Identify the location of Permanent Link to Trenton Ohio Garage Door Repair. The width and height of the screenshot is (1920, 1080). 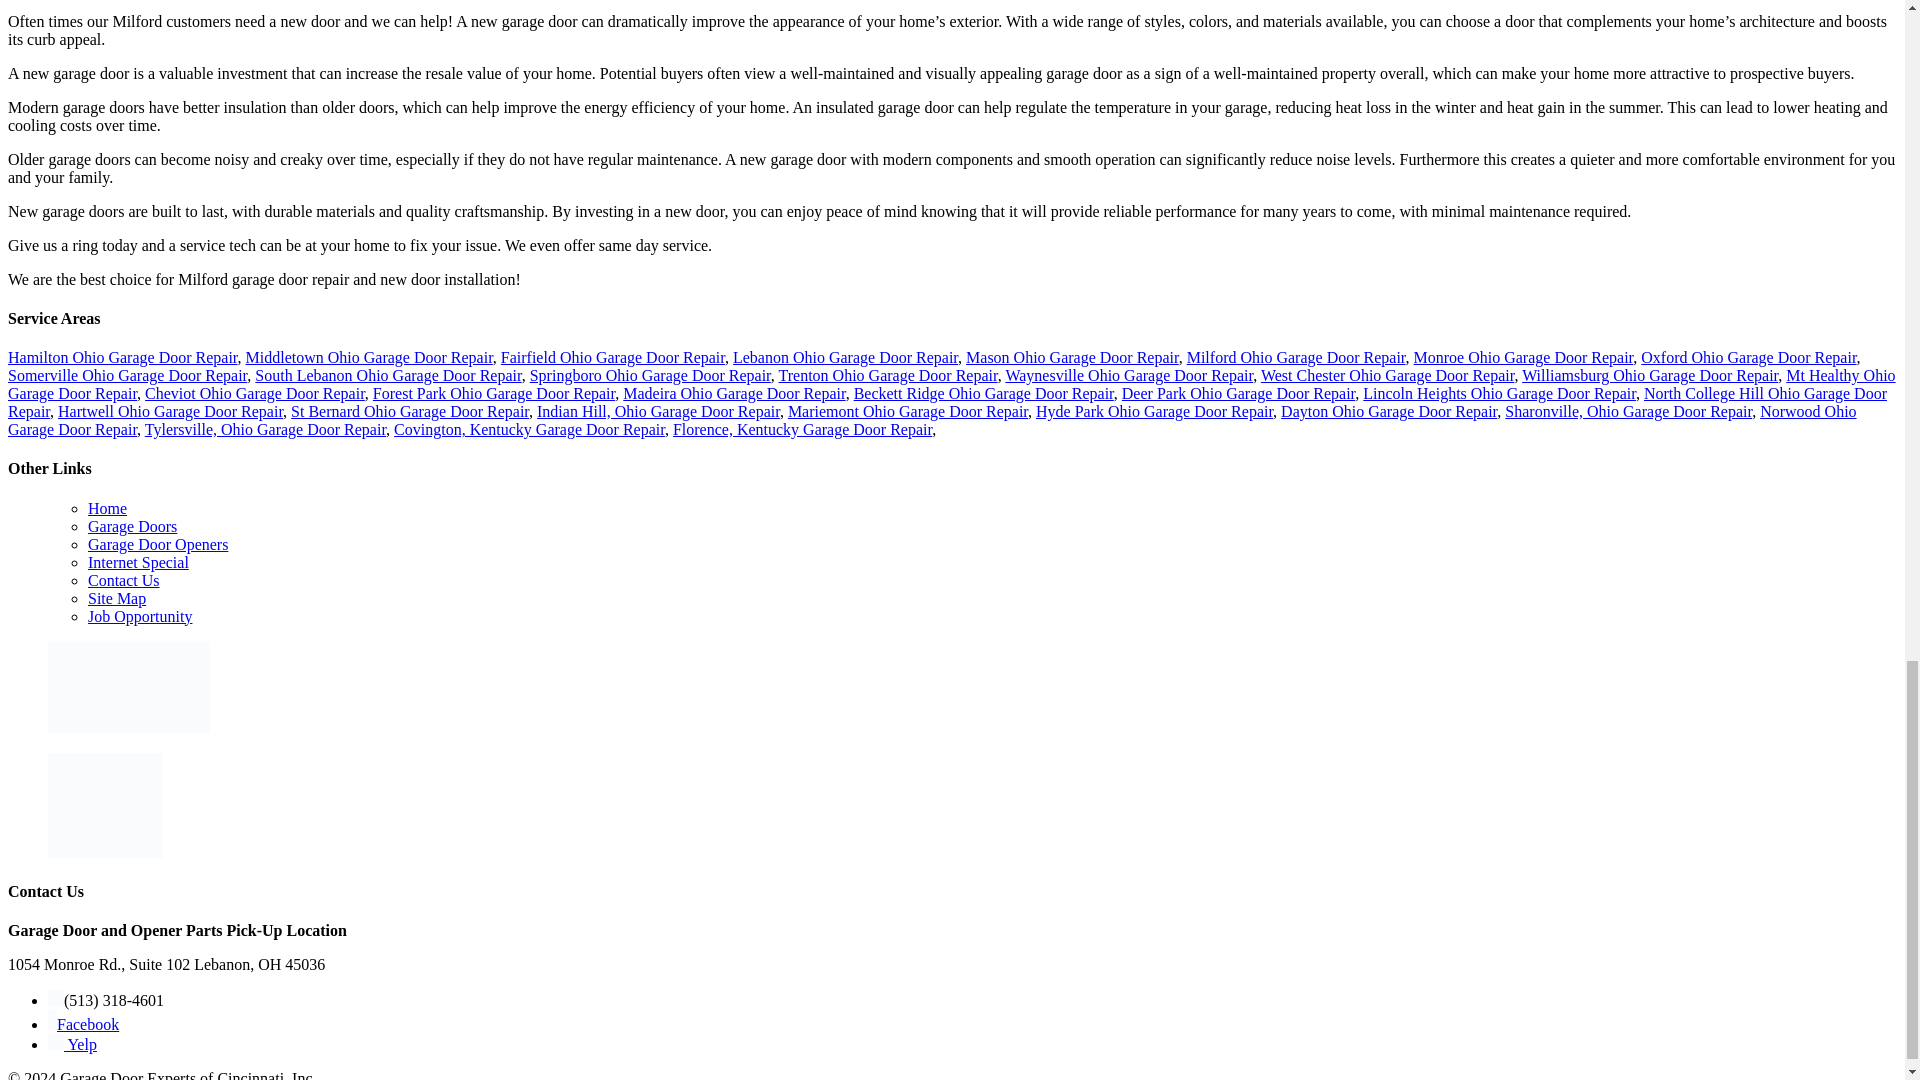
(886, 376).